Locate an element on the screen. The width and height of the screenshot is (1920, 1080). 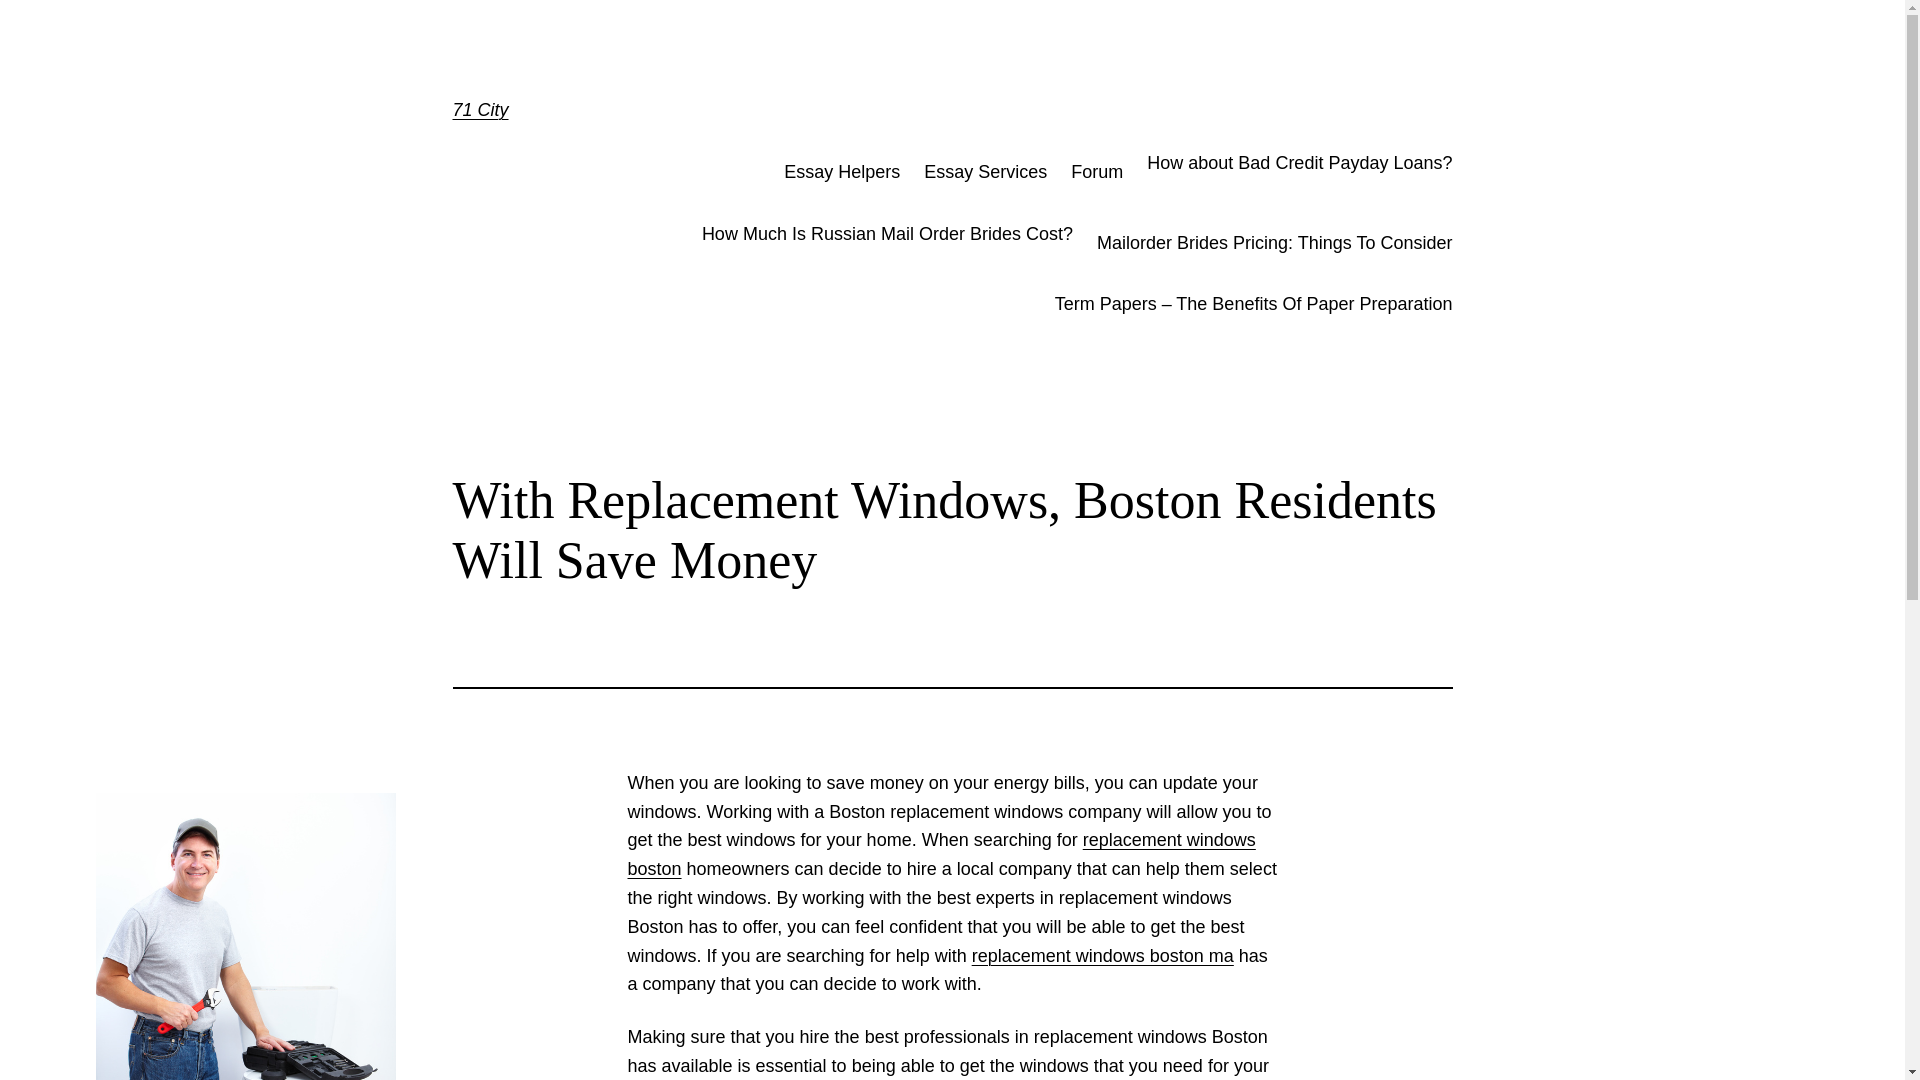
Essay Helpers is located at coordinates (842, 172).